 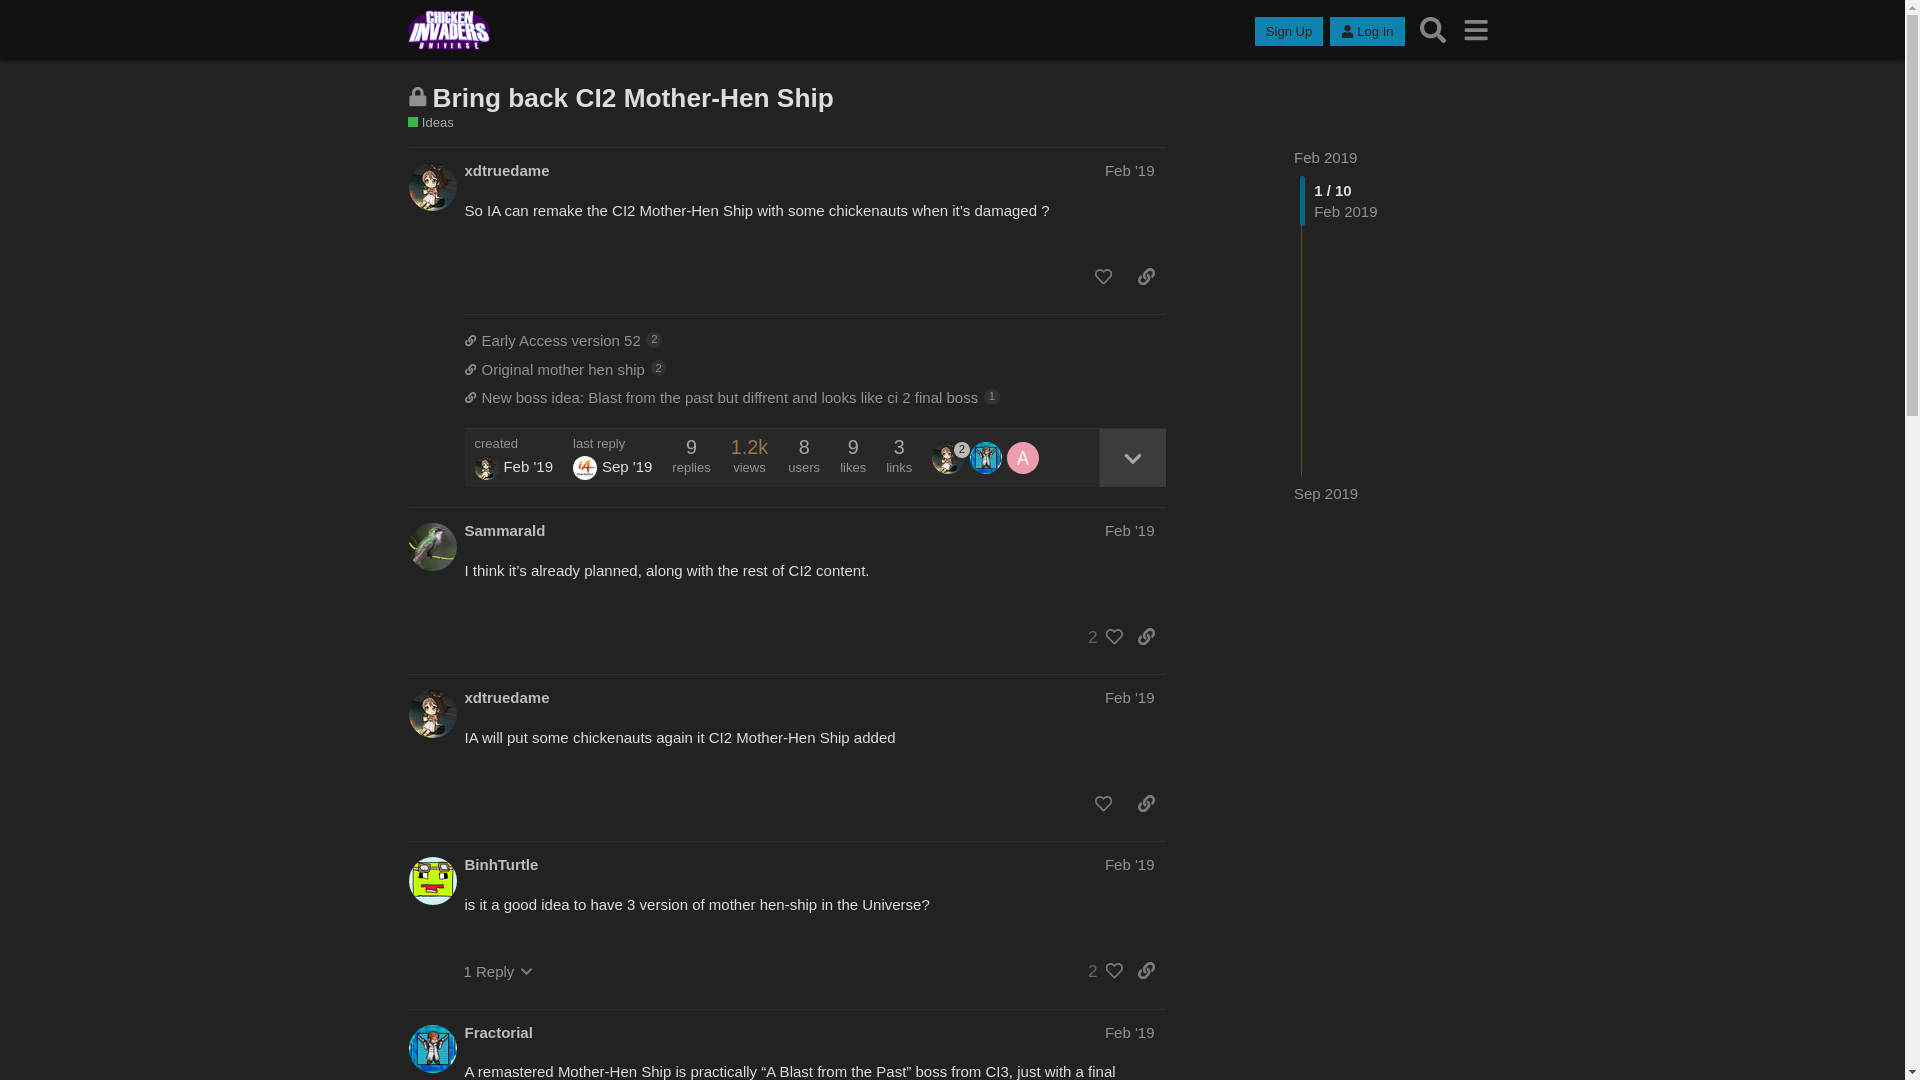 What do you see at coordinates (528, 466) in the screenshot?
I see `Feb 6, 2019 10:35 am` at bounding box center [528, 466].